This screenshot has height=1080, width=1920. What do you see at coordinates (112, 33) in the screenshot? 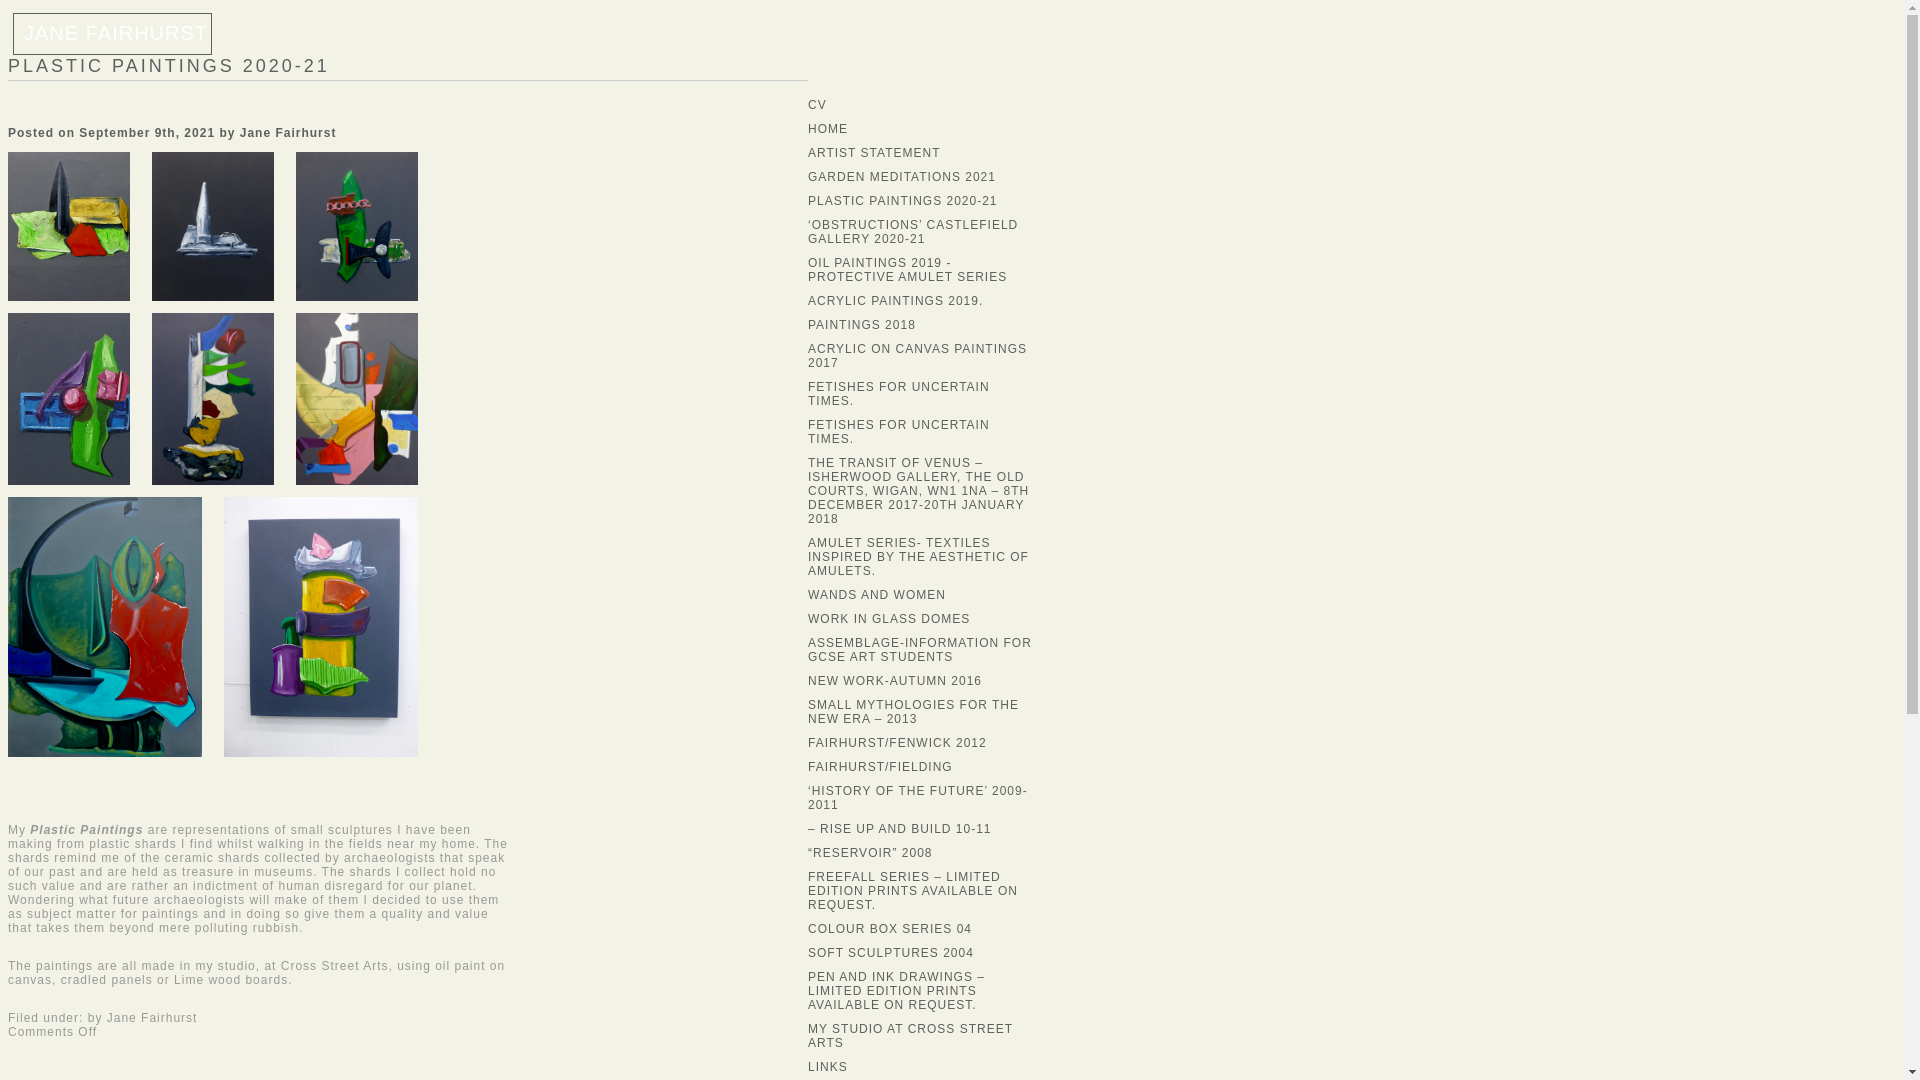
I see `JANE FAIRHURST` at bounding box center [112, 33].